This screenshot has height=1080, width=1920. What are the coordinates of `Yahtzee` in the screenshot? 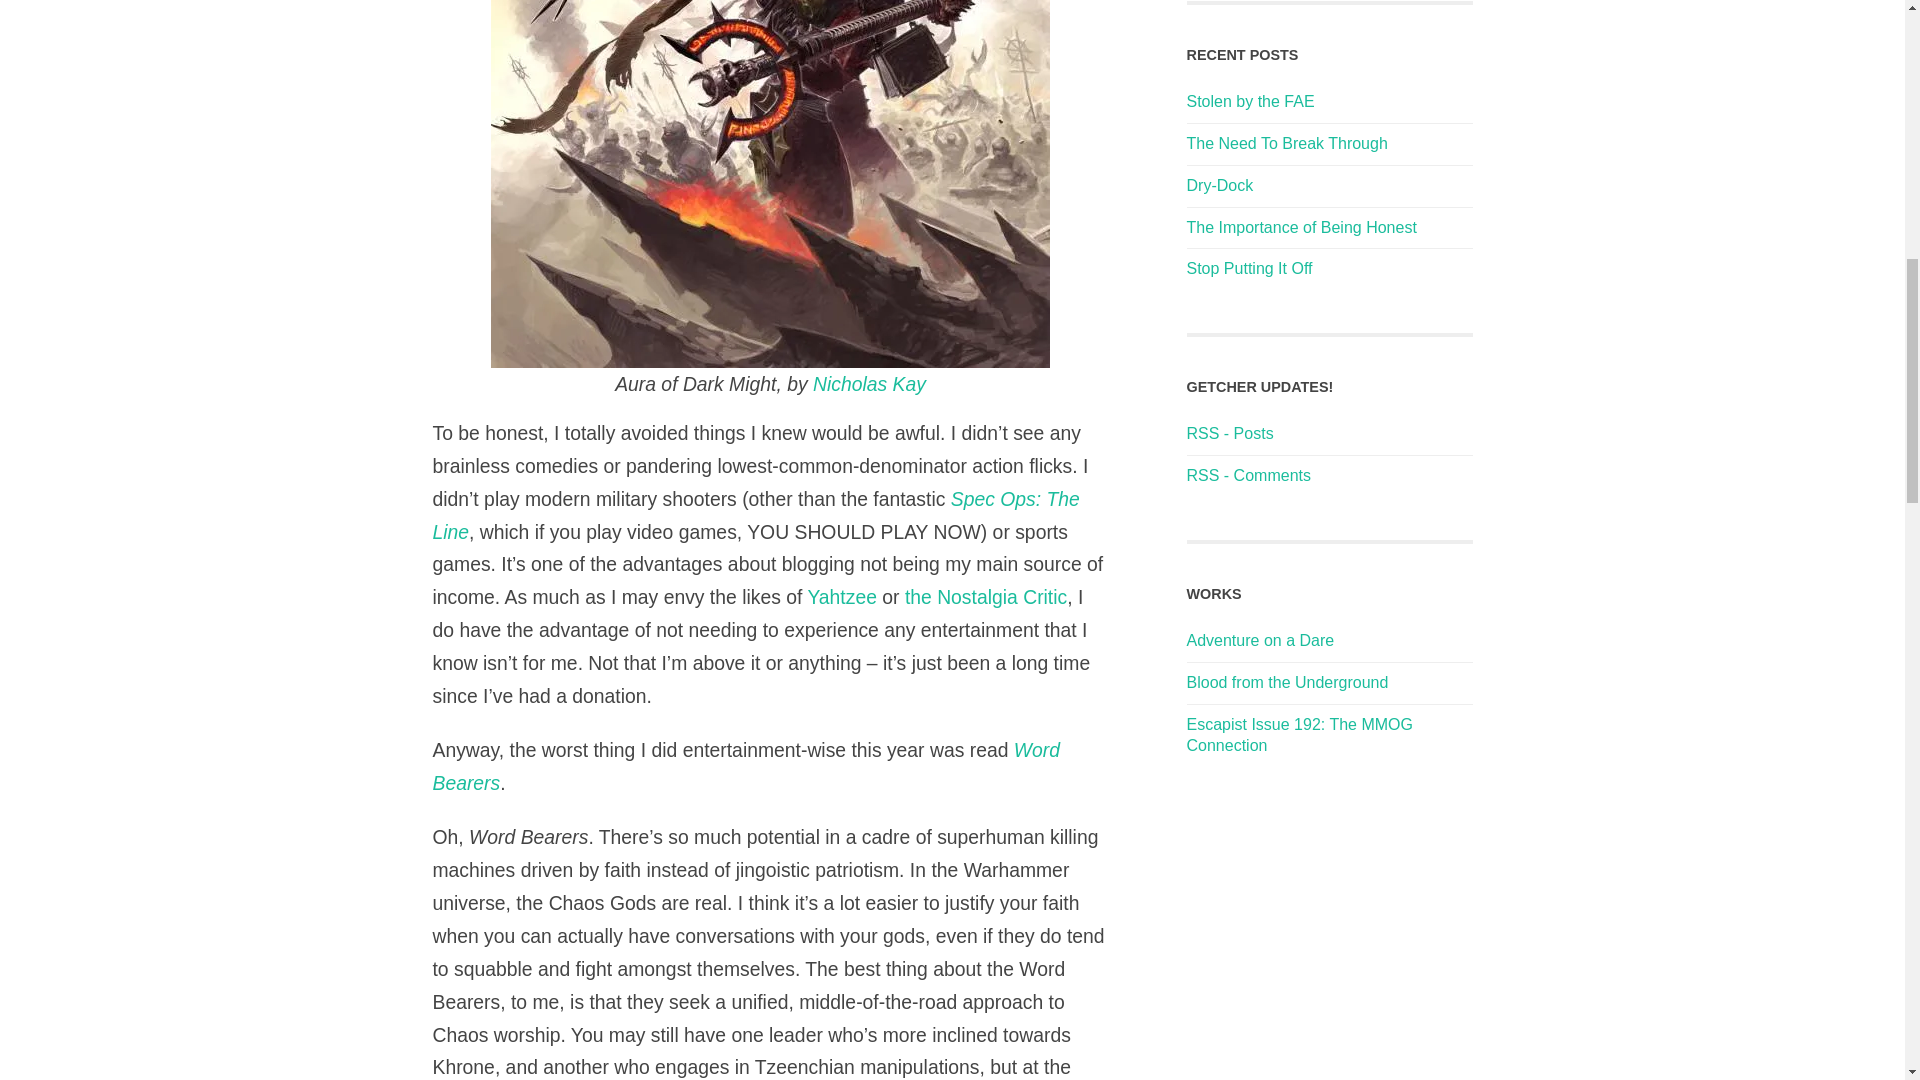 It's located at (842, 597).